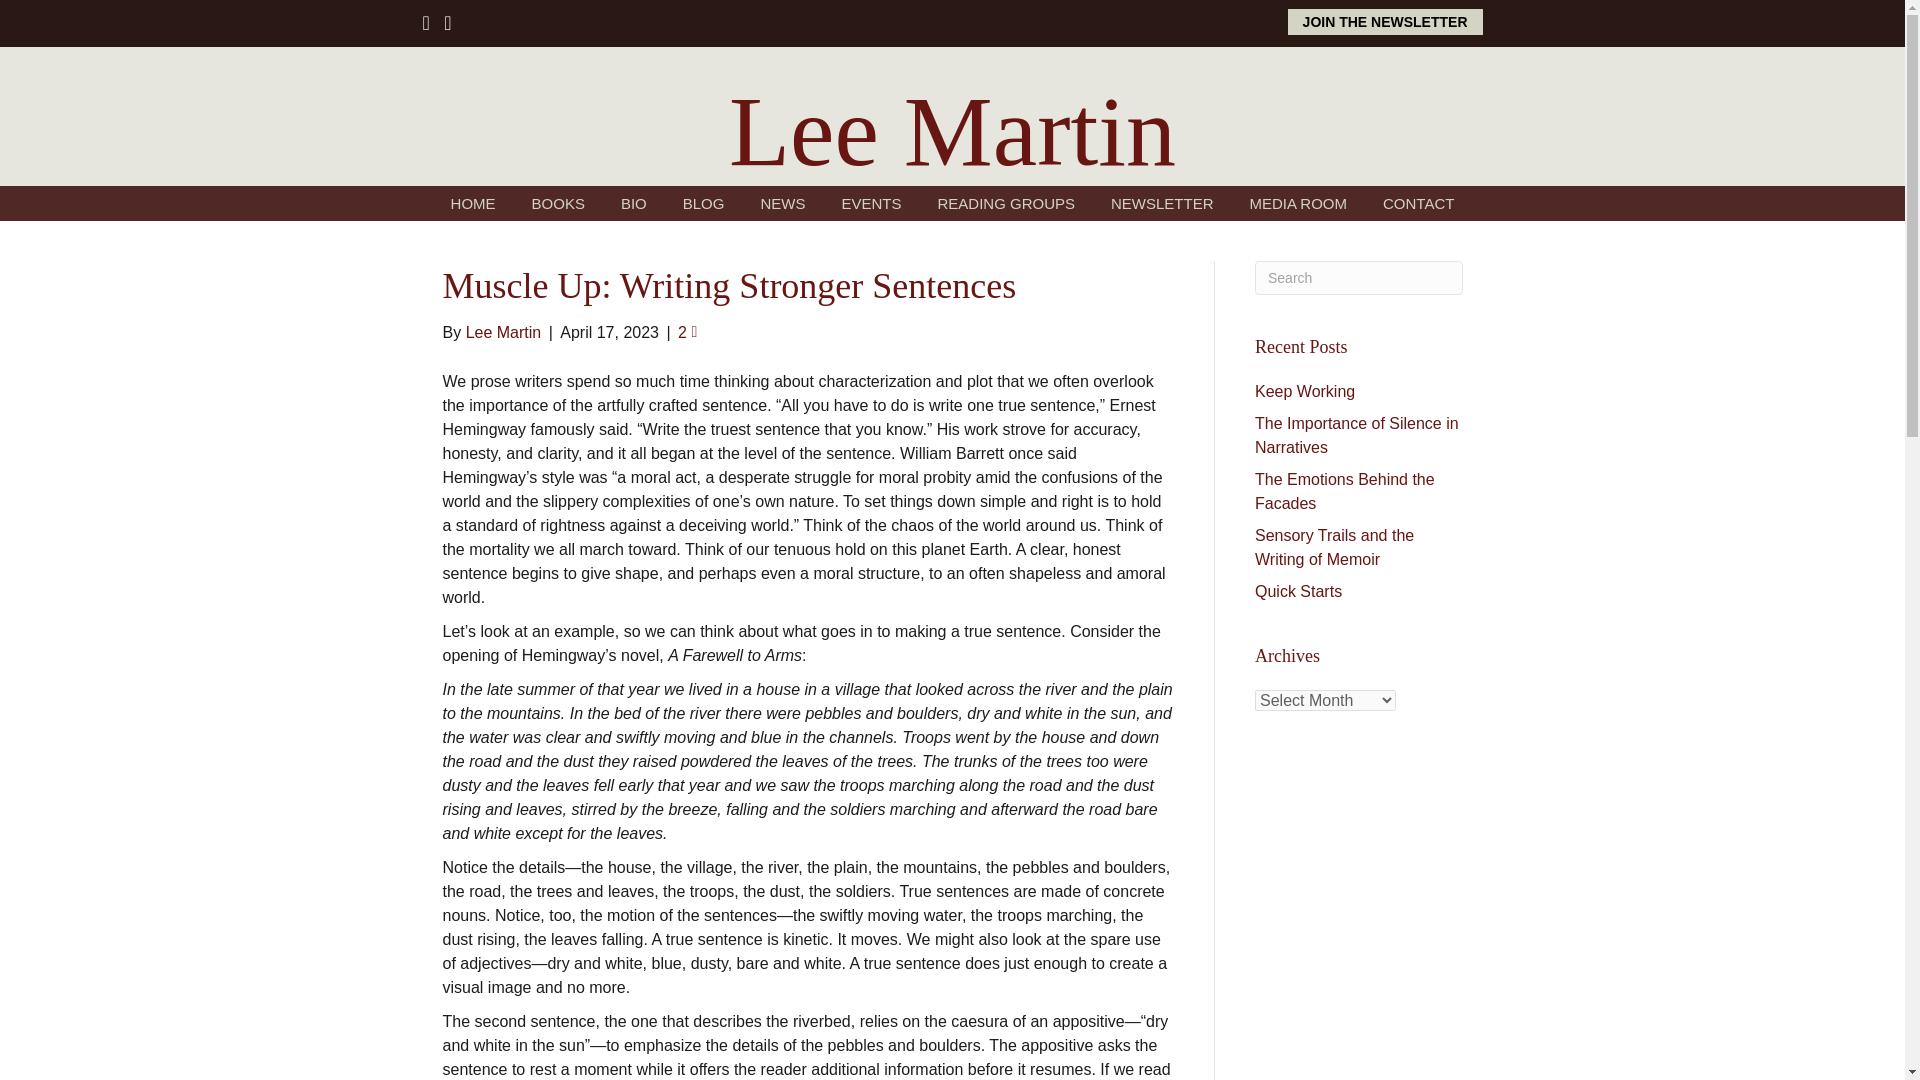 The width and height of the screenshot is (1920, 1080). What do you see at coordinates (1344, 490) in the screenshot?
I see `The Emotions Behind the Facades` at bounding box center [1344, 490].